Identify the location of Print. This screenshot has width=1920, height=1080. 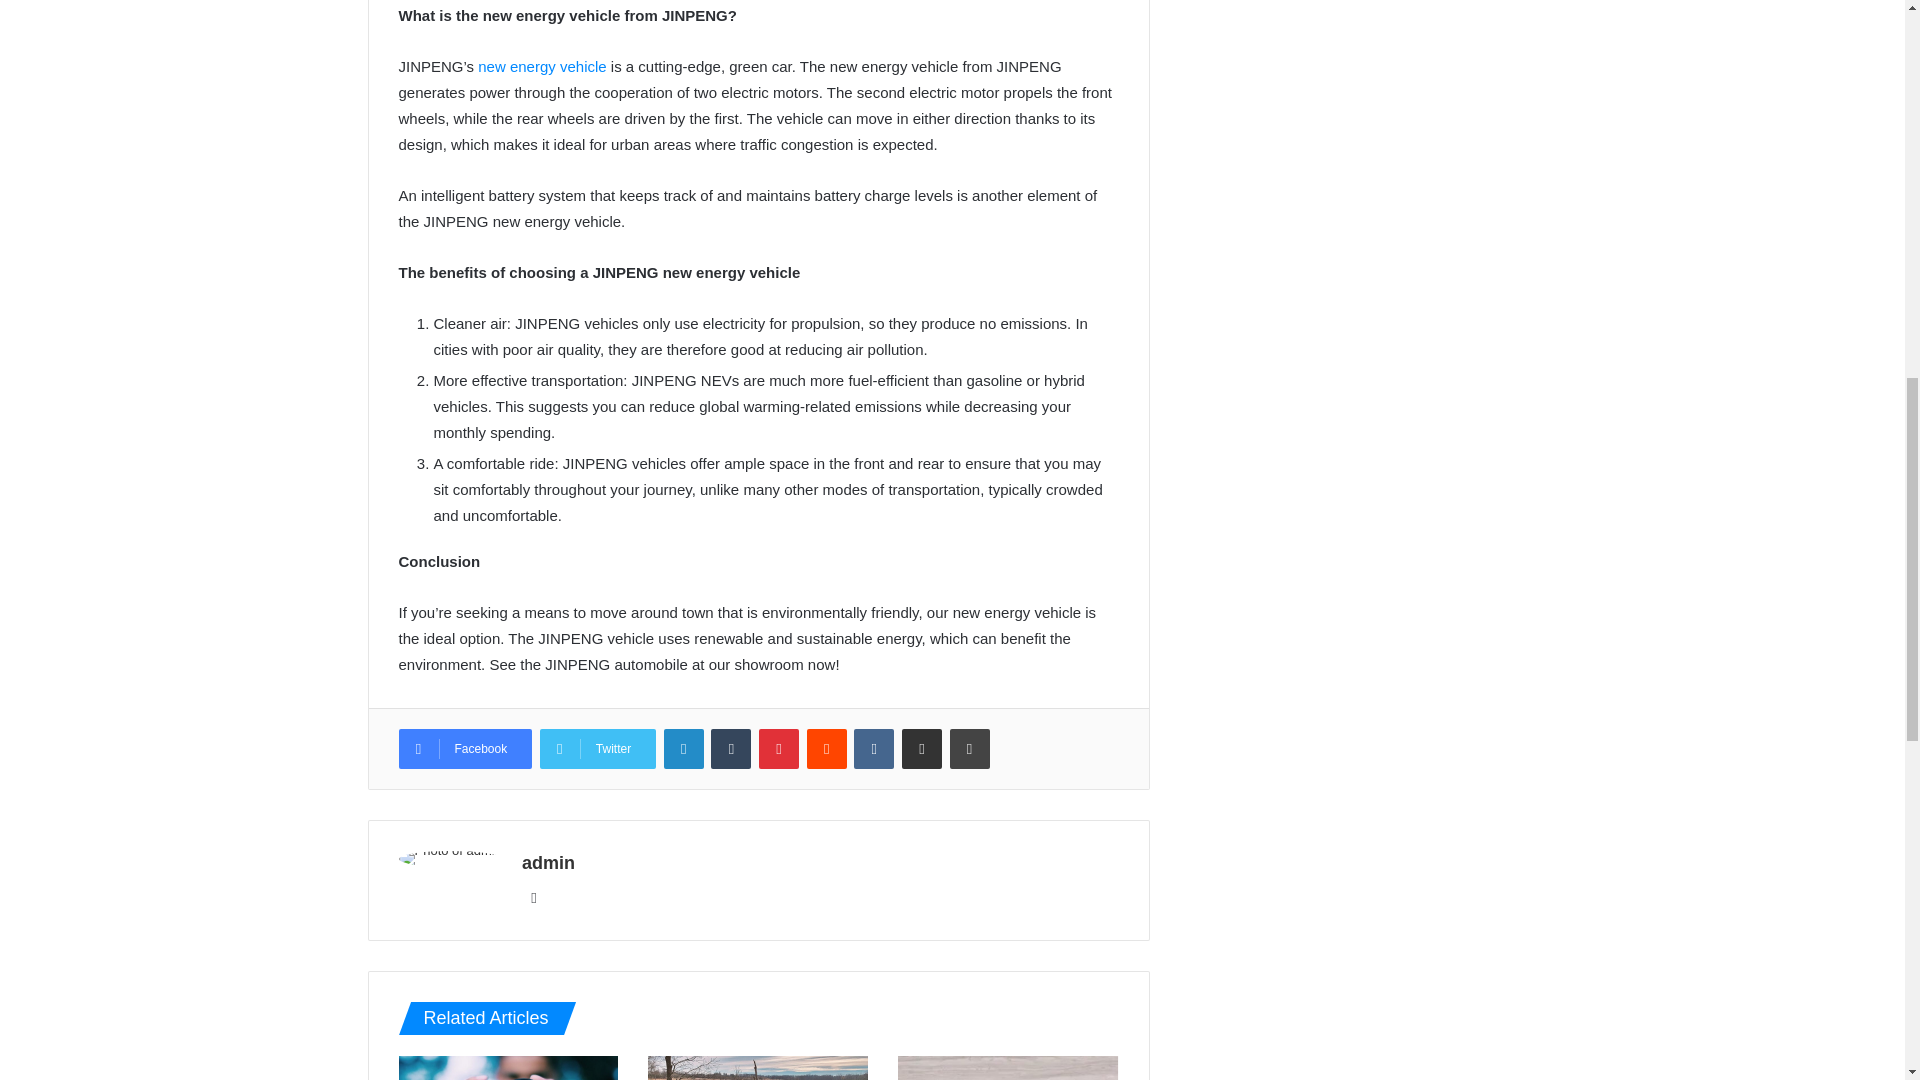
(970, 748).